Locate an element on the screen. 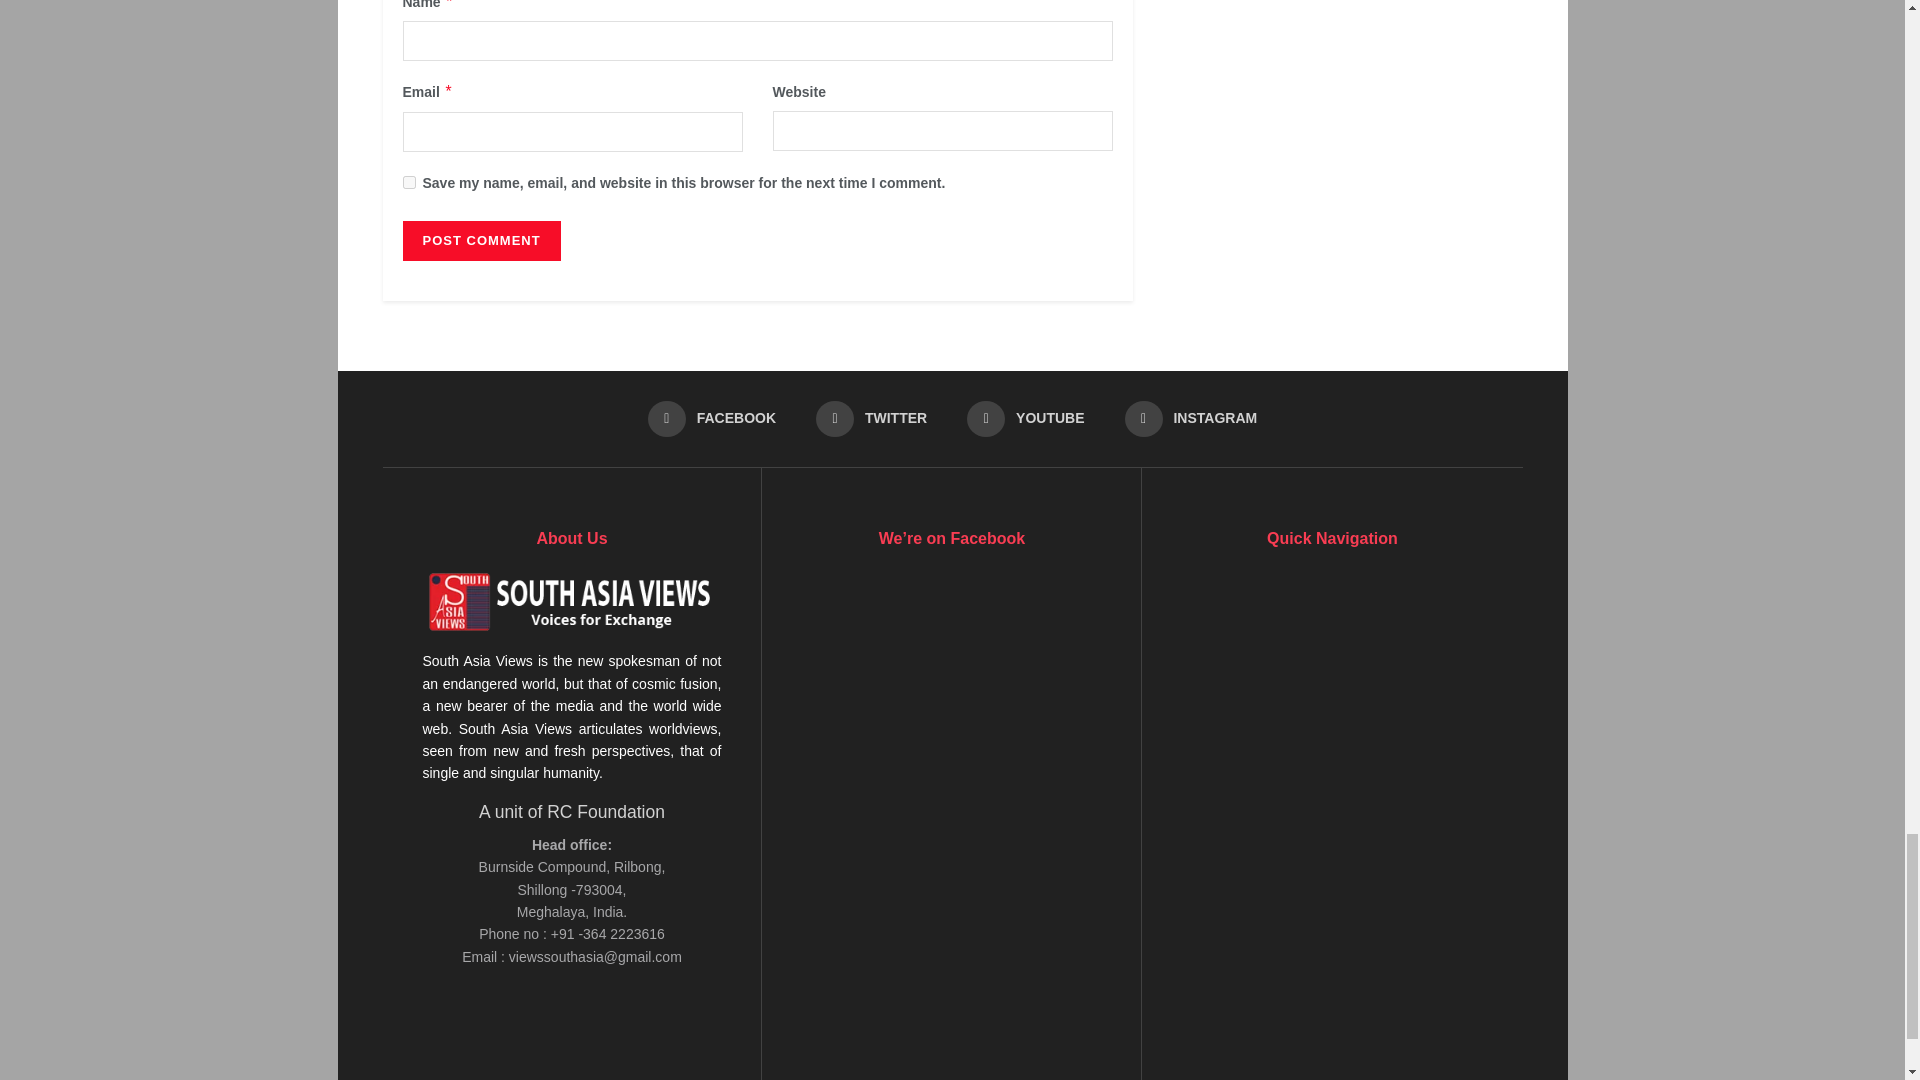  yes is located at coordinates (408, 182).